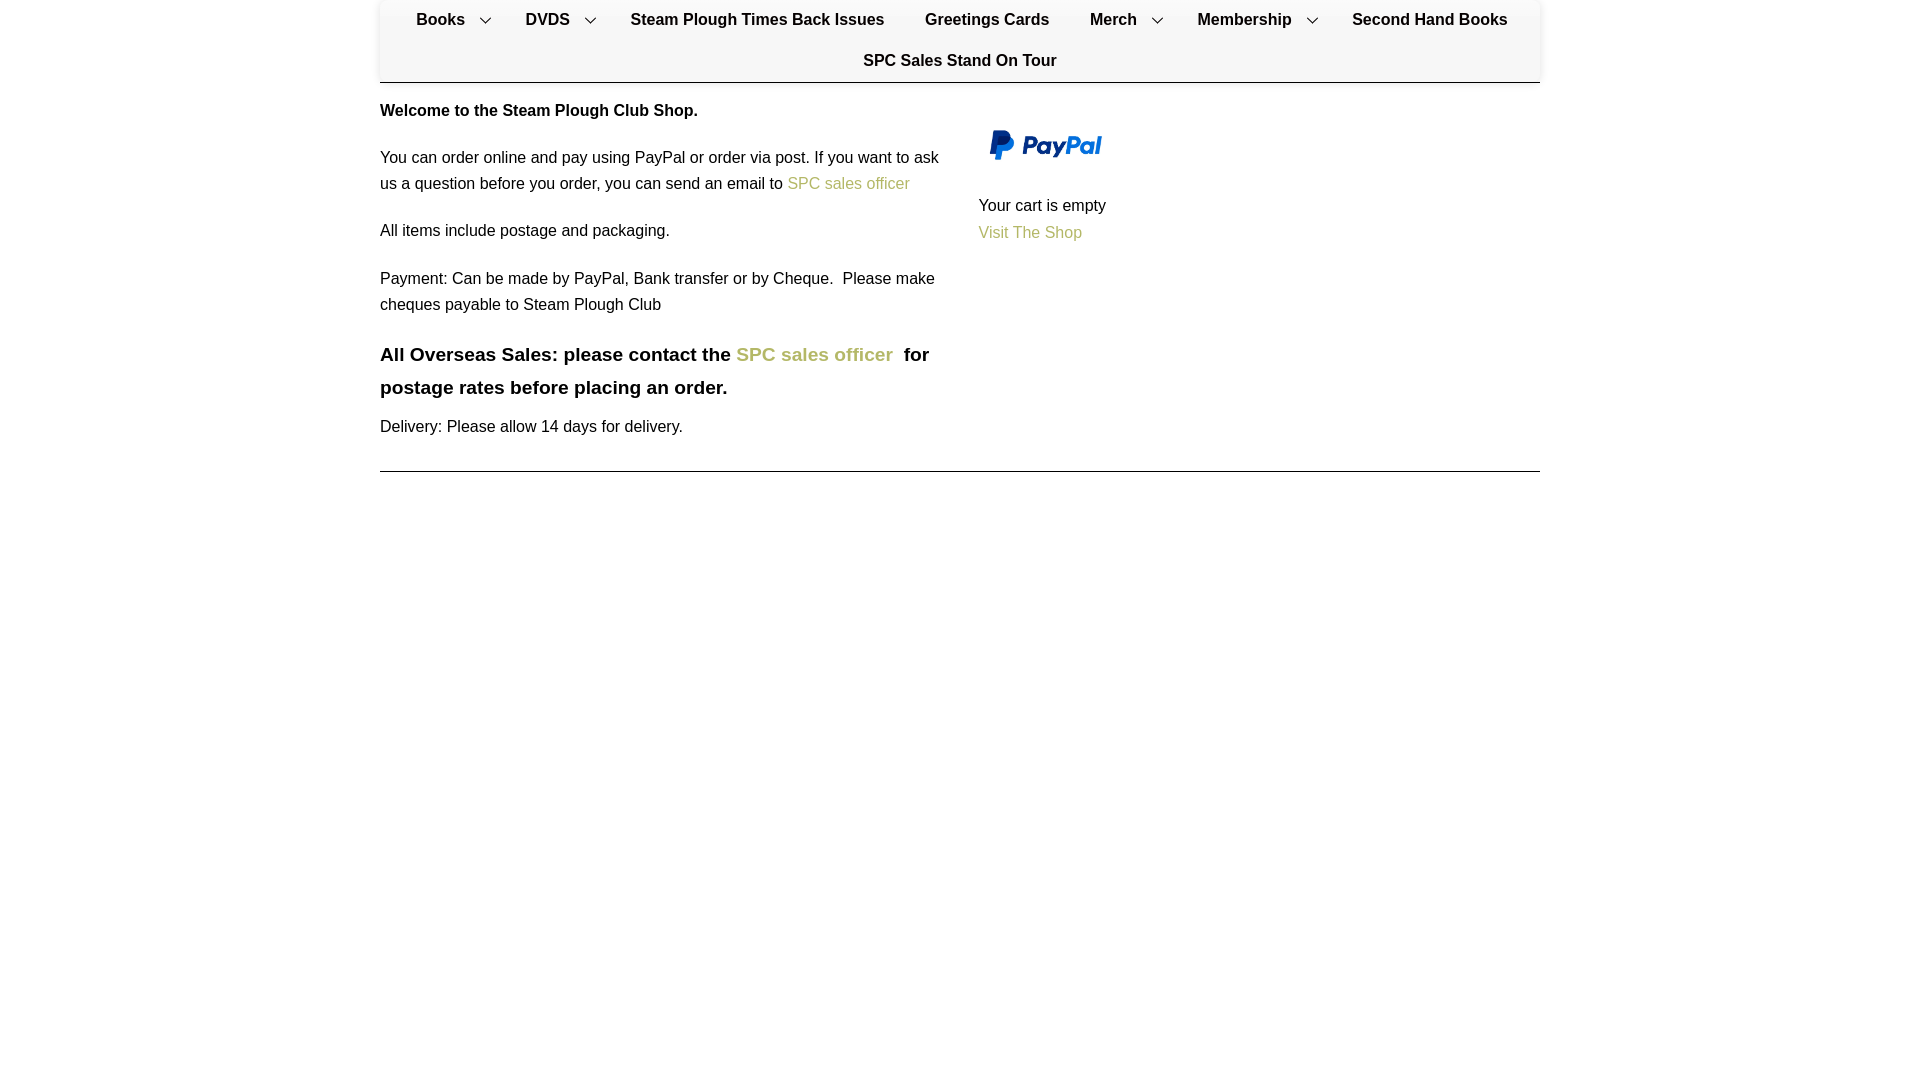 The height and width of the screenshot is (1080, 1920). What do you see at coordinates (848, 183) in the screenshot?
I see `SPC sales officer` at bounding box center [848, 183].